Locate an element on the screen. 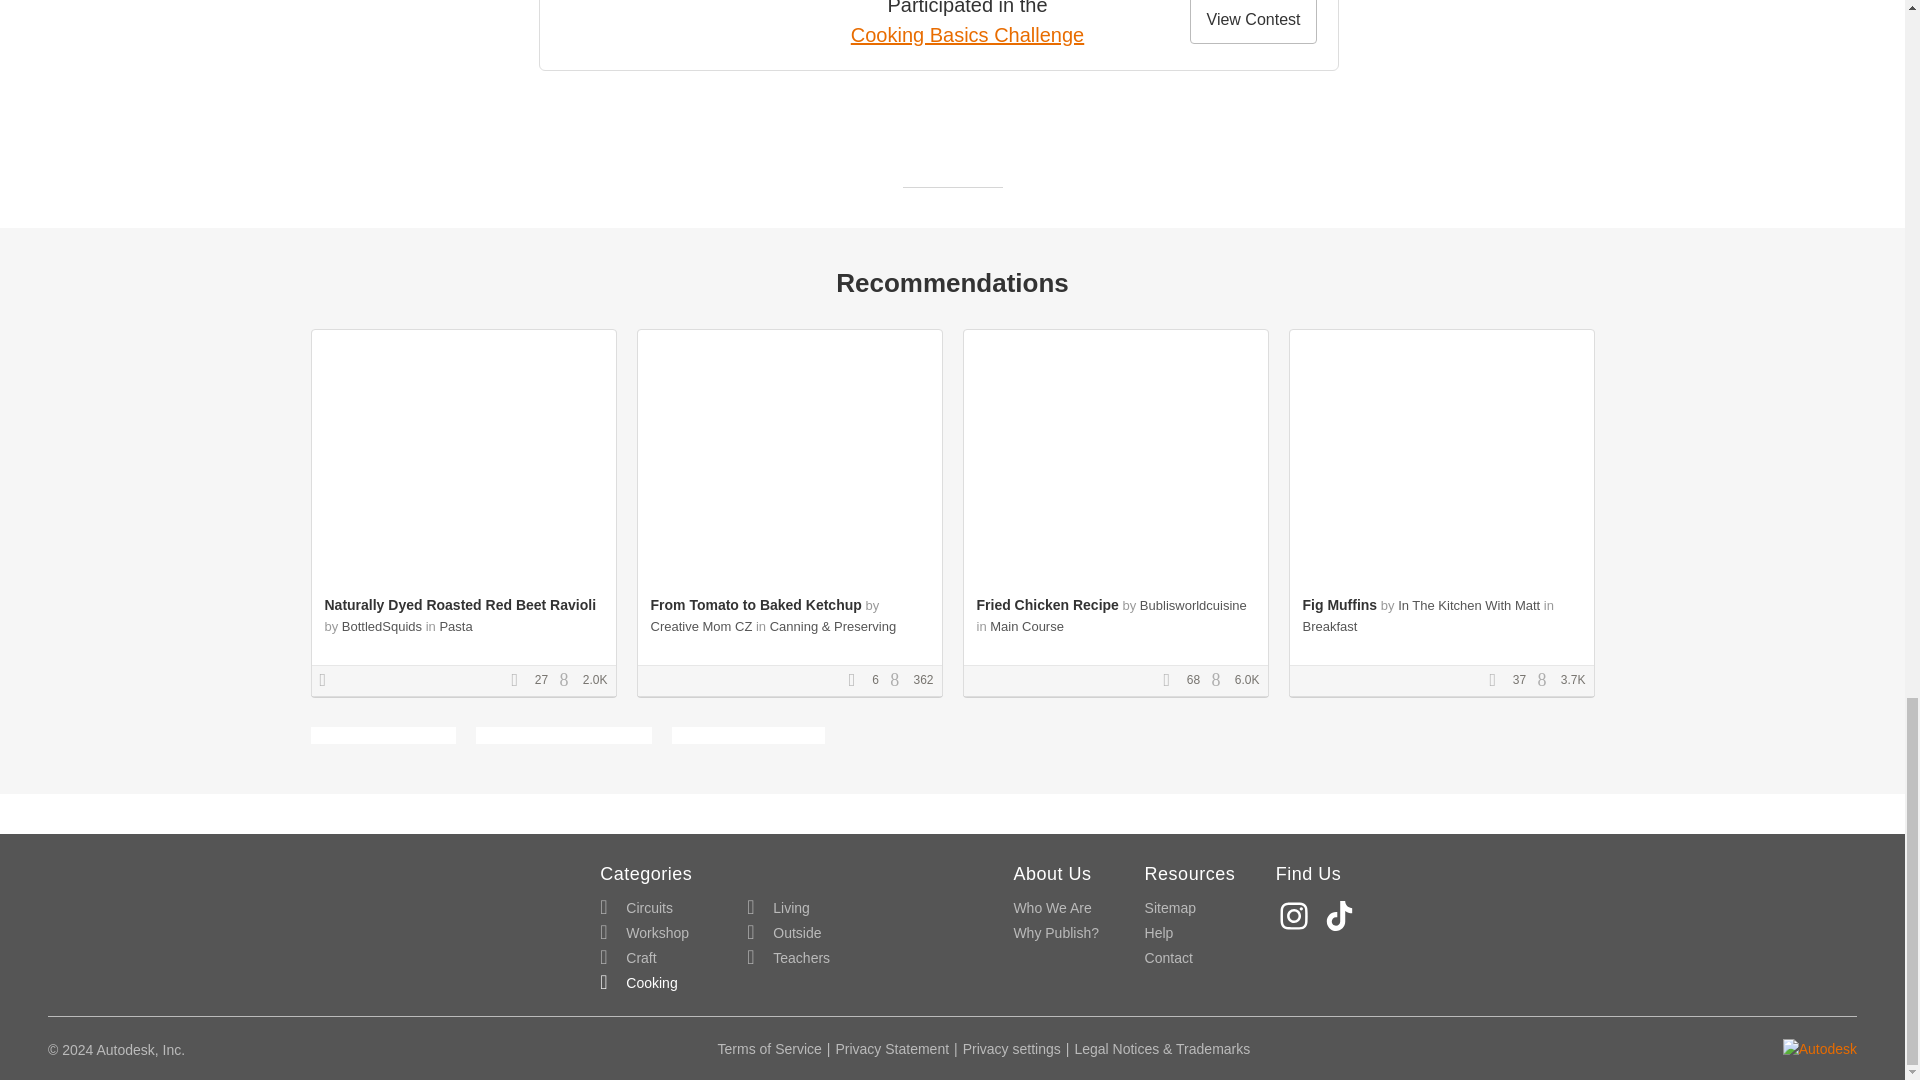 This screenshot has width=1920, height=1080. Breakfast is located at coordinates (1329, 626).